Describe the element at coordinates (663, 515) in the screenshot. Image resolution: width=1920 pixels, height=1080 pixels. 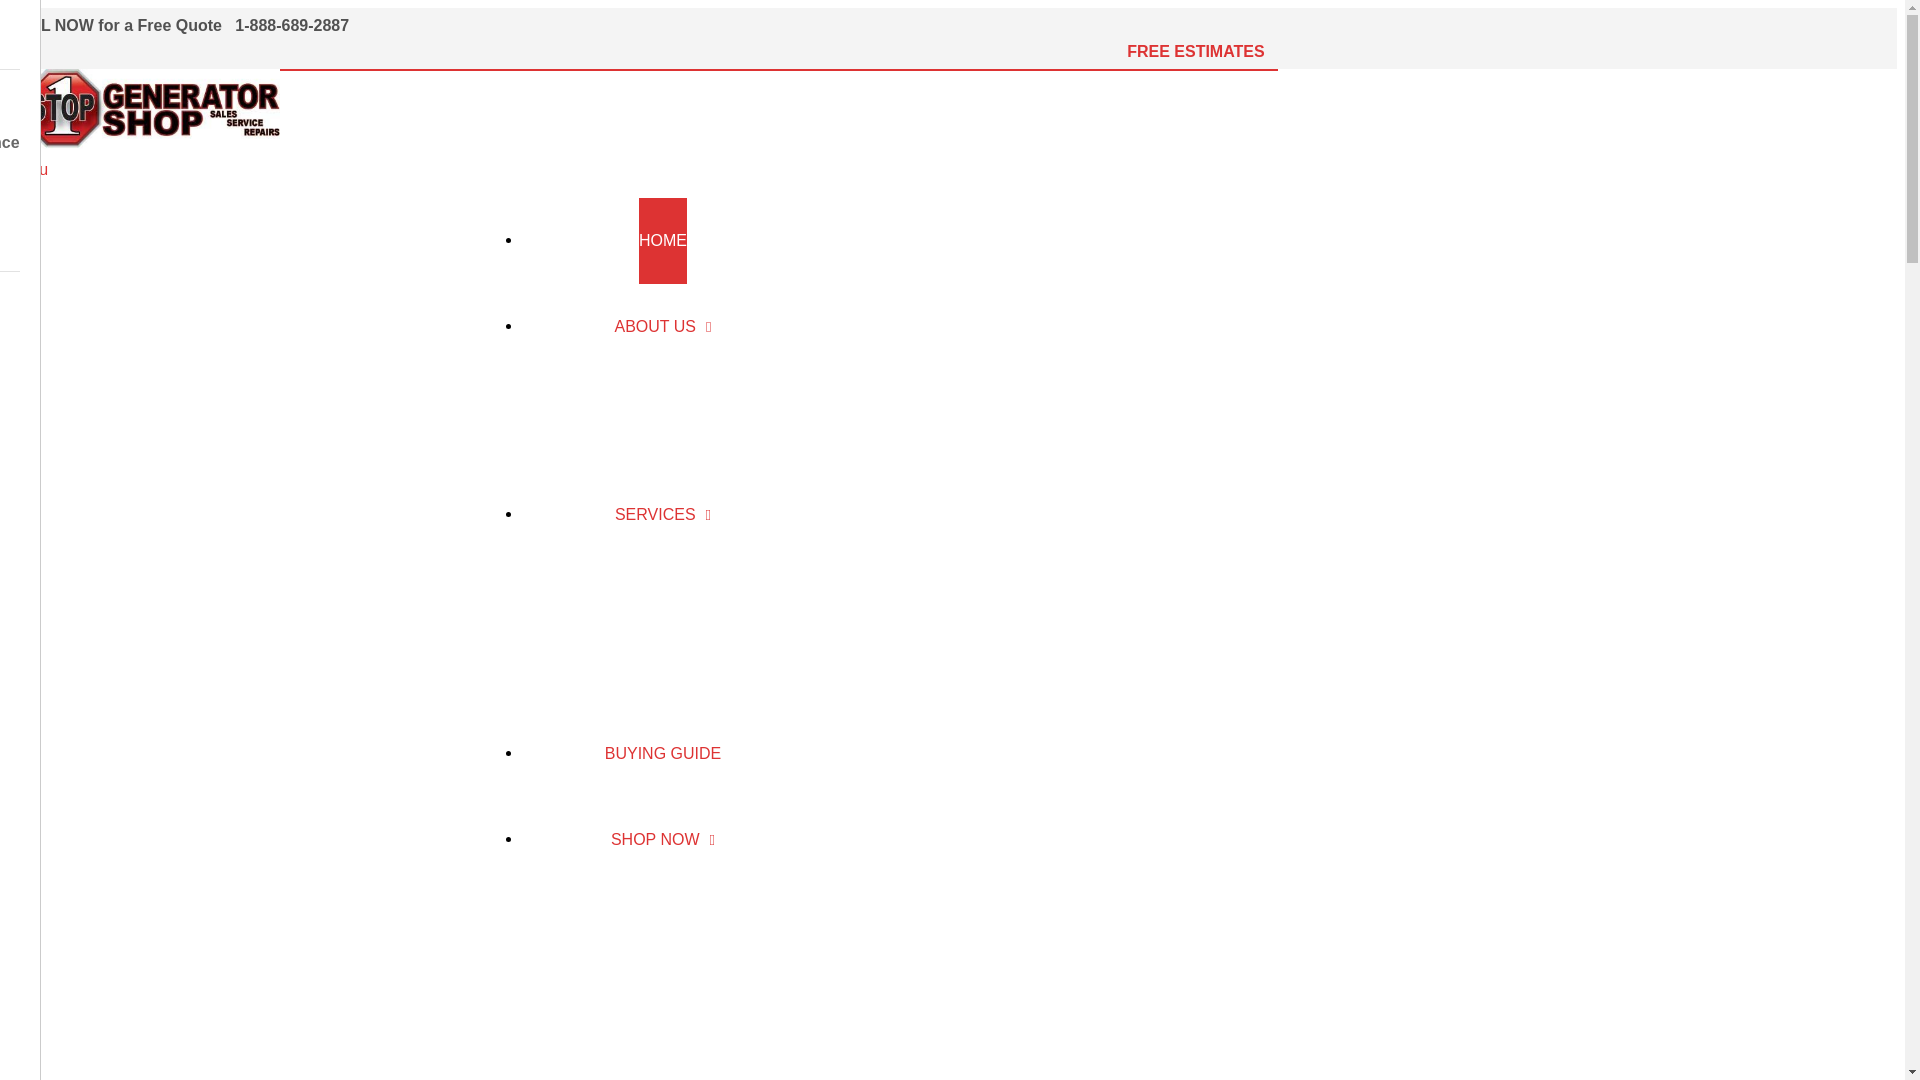
I see `SERVICES` at that location.